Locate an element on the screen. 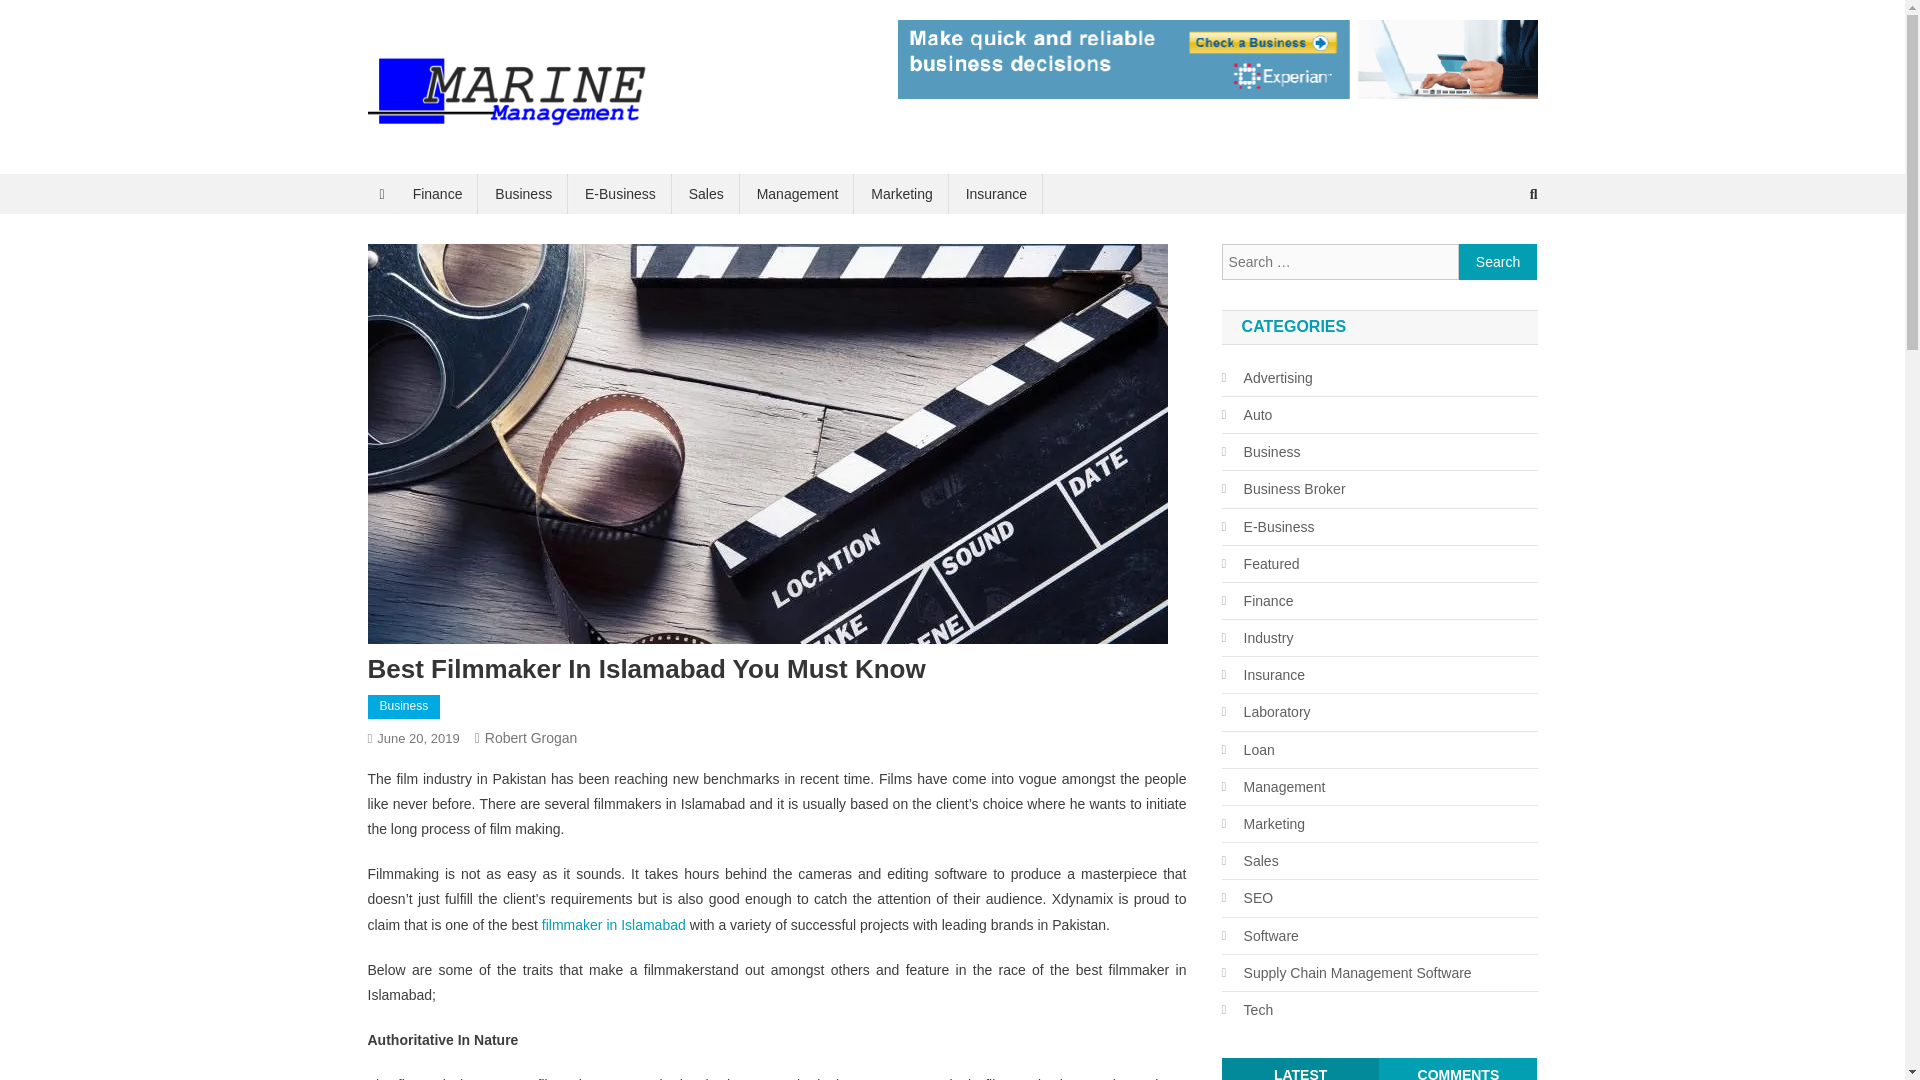 The image size is (1920, 1080). Auto is located at coordinates (1246, 414).